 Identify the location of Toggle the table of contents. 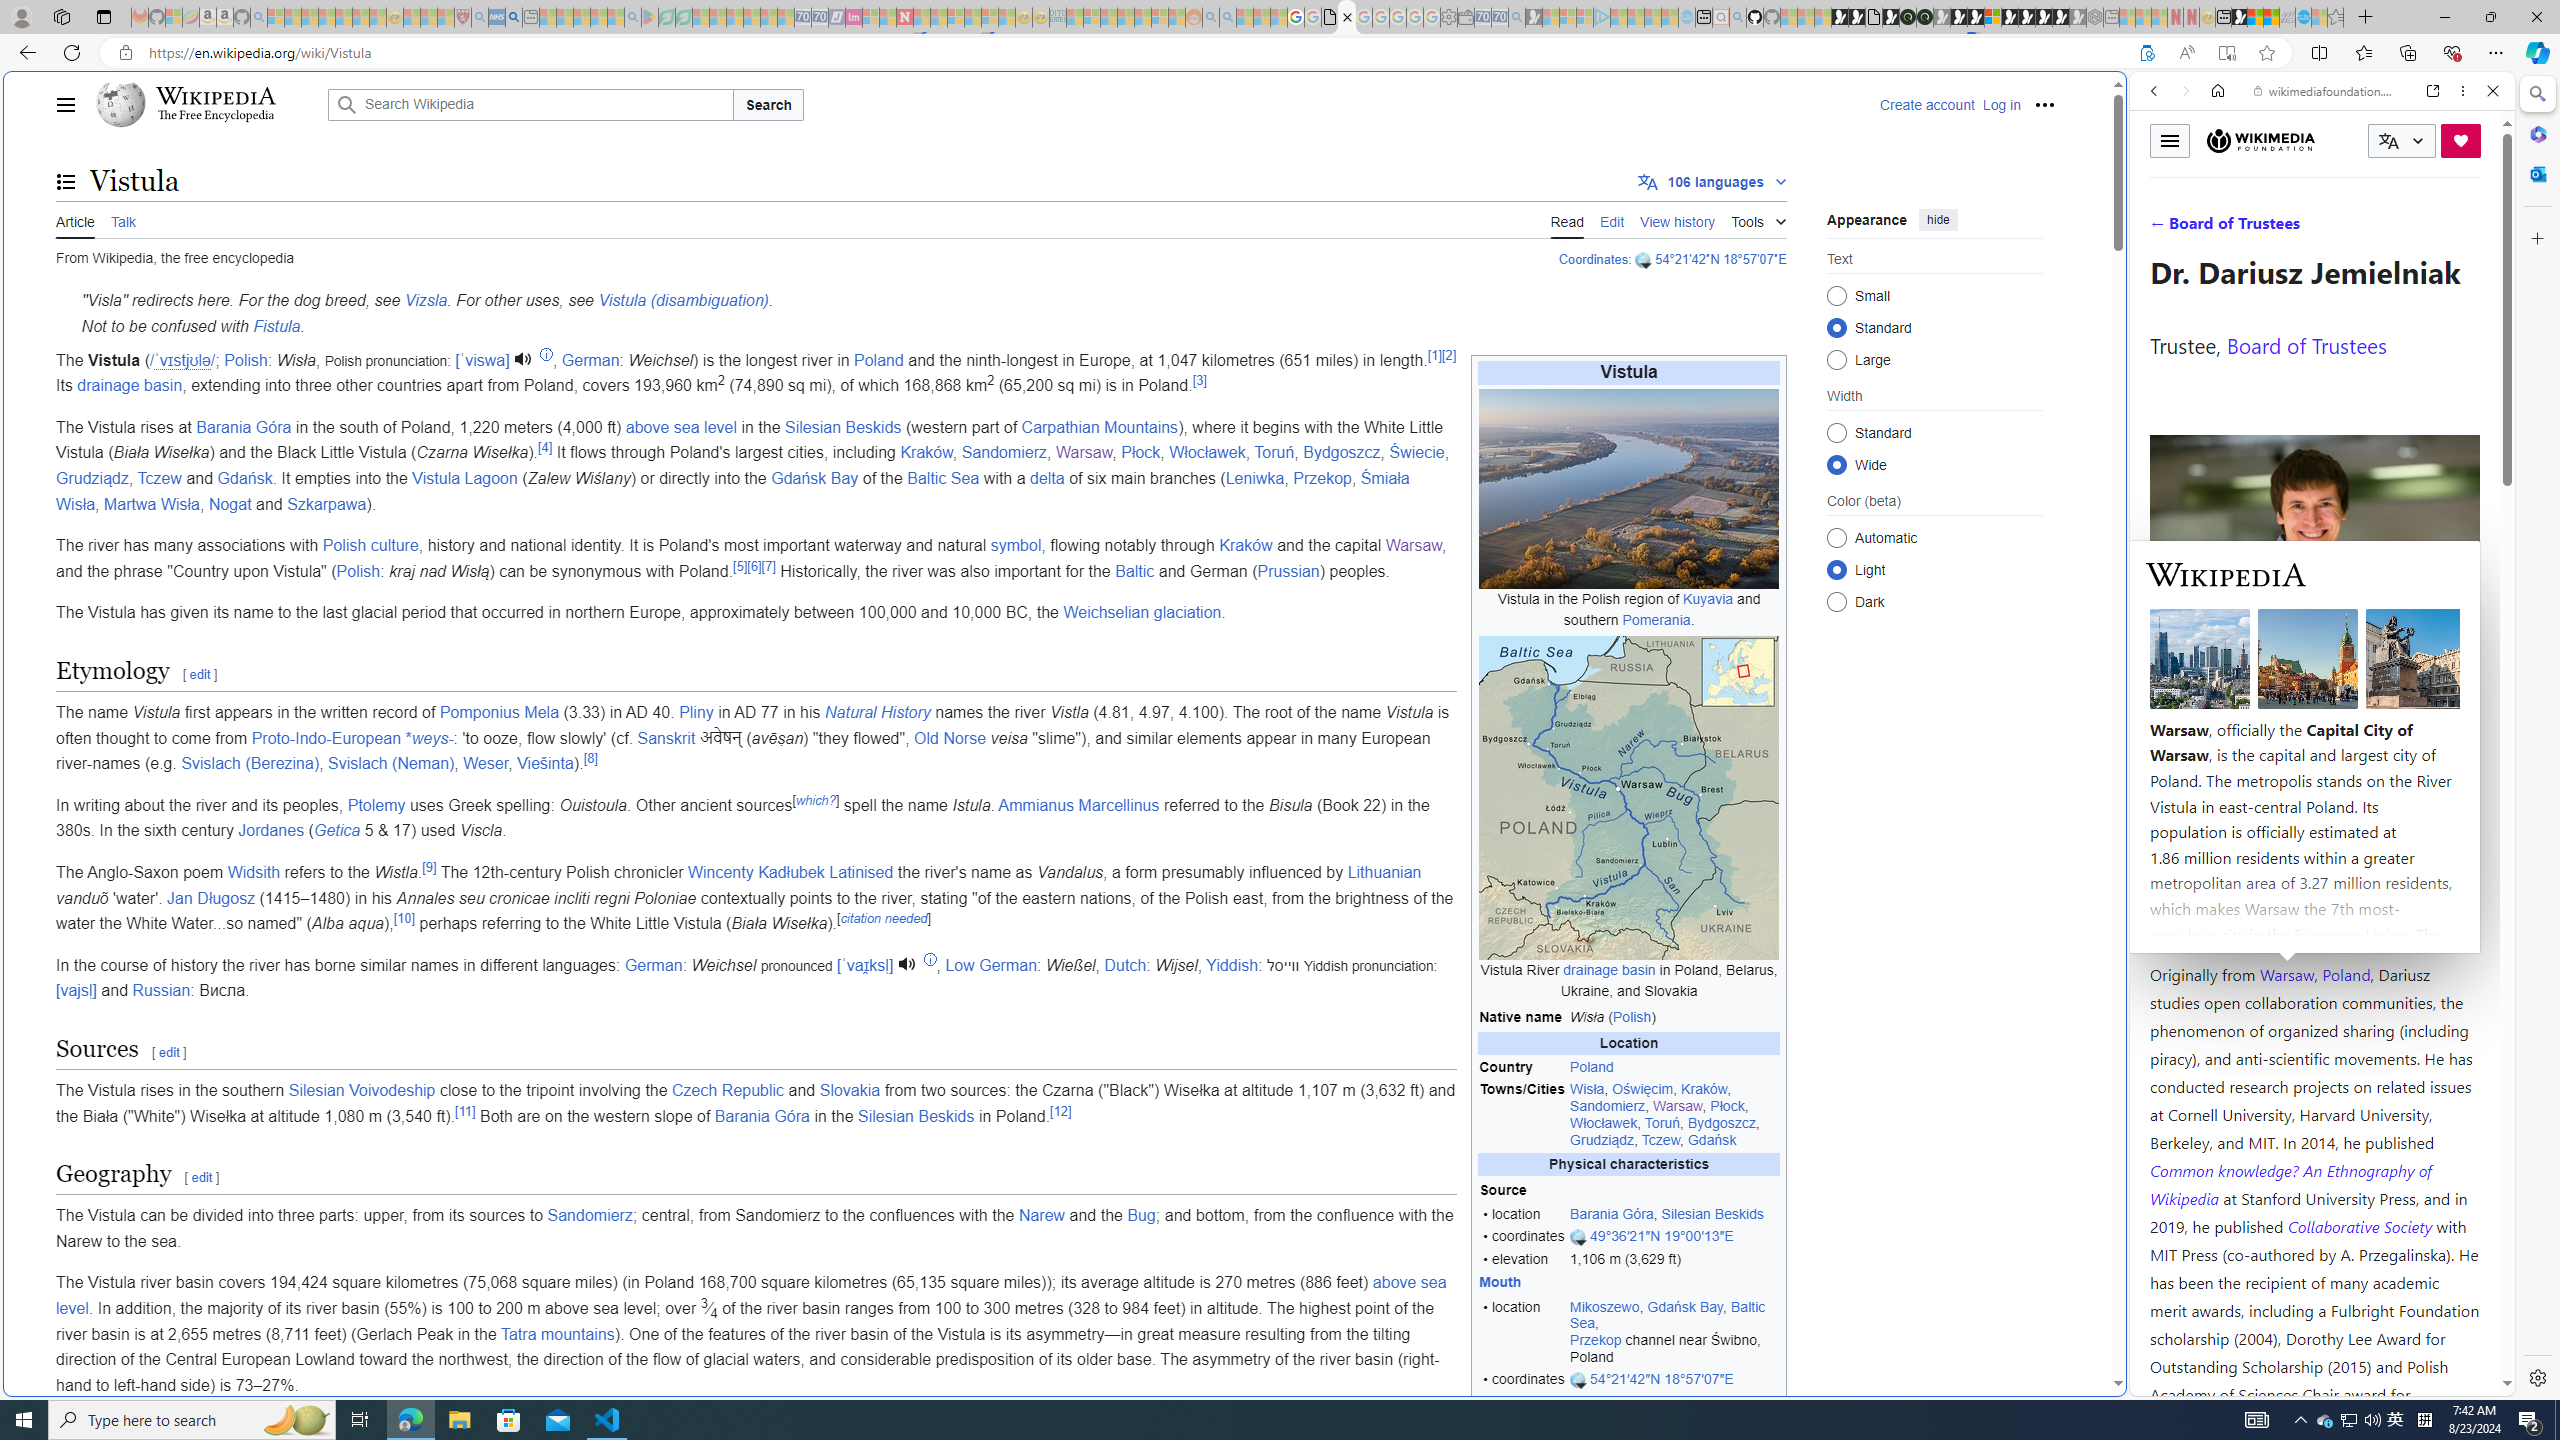
(66, 182).